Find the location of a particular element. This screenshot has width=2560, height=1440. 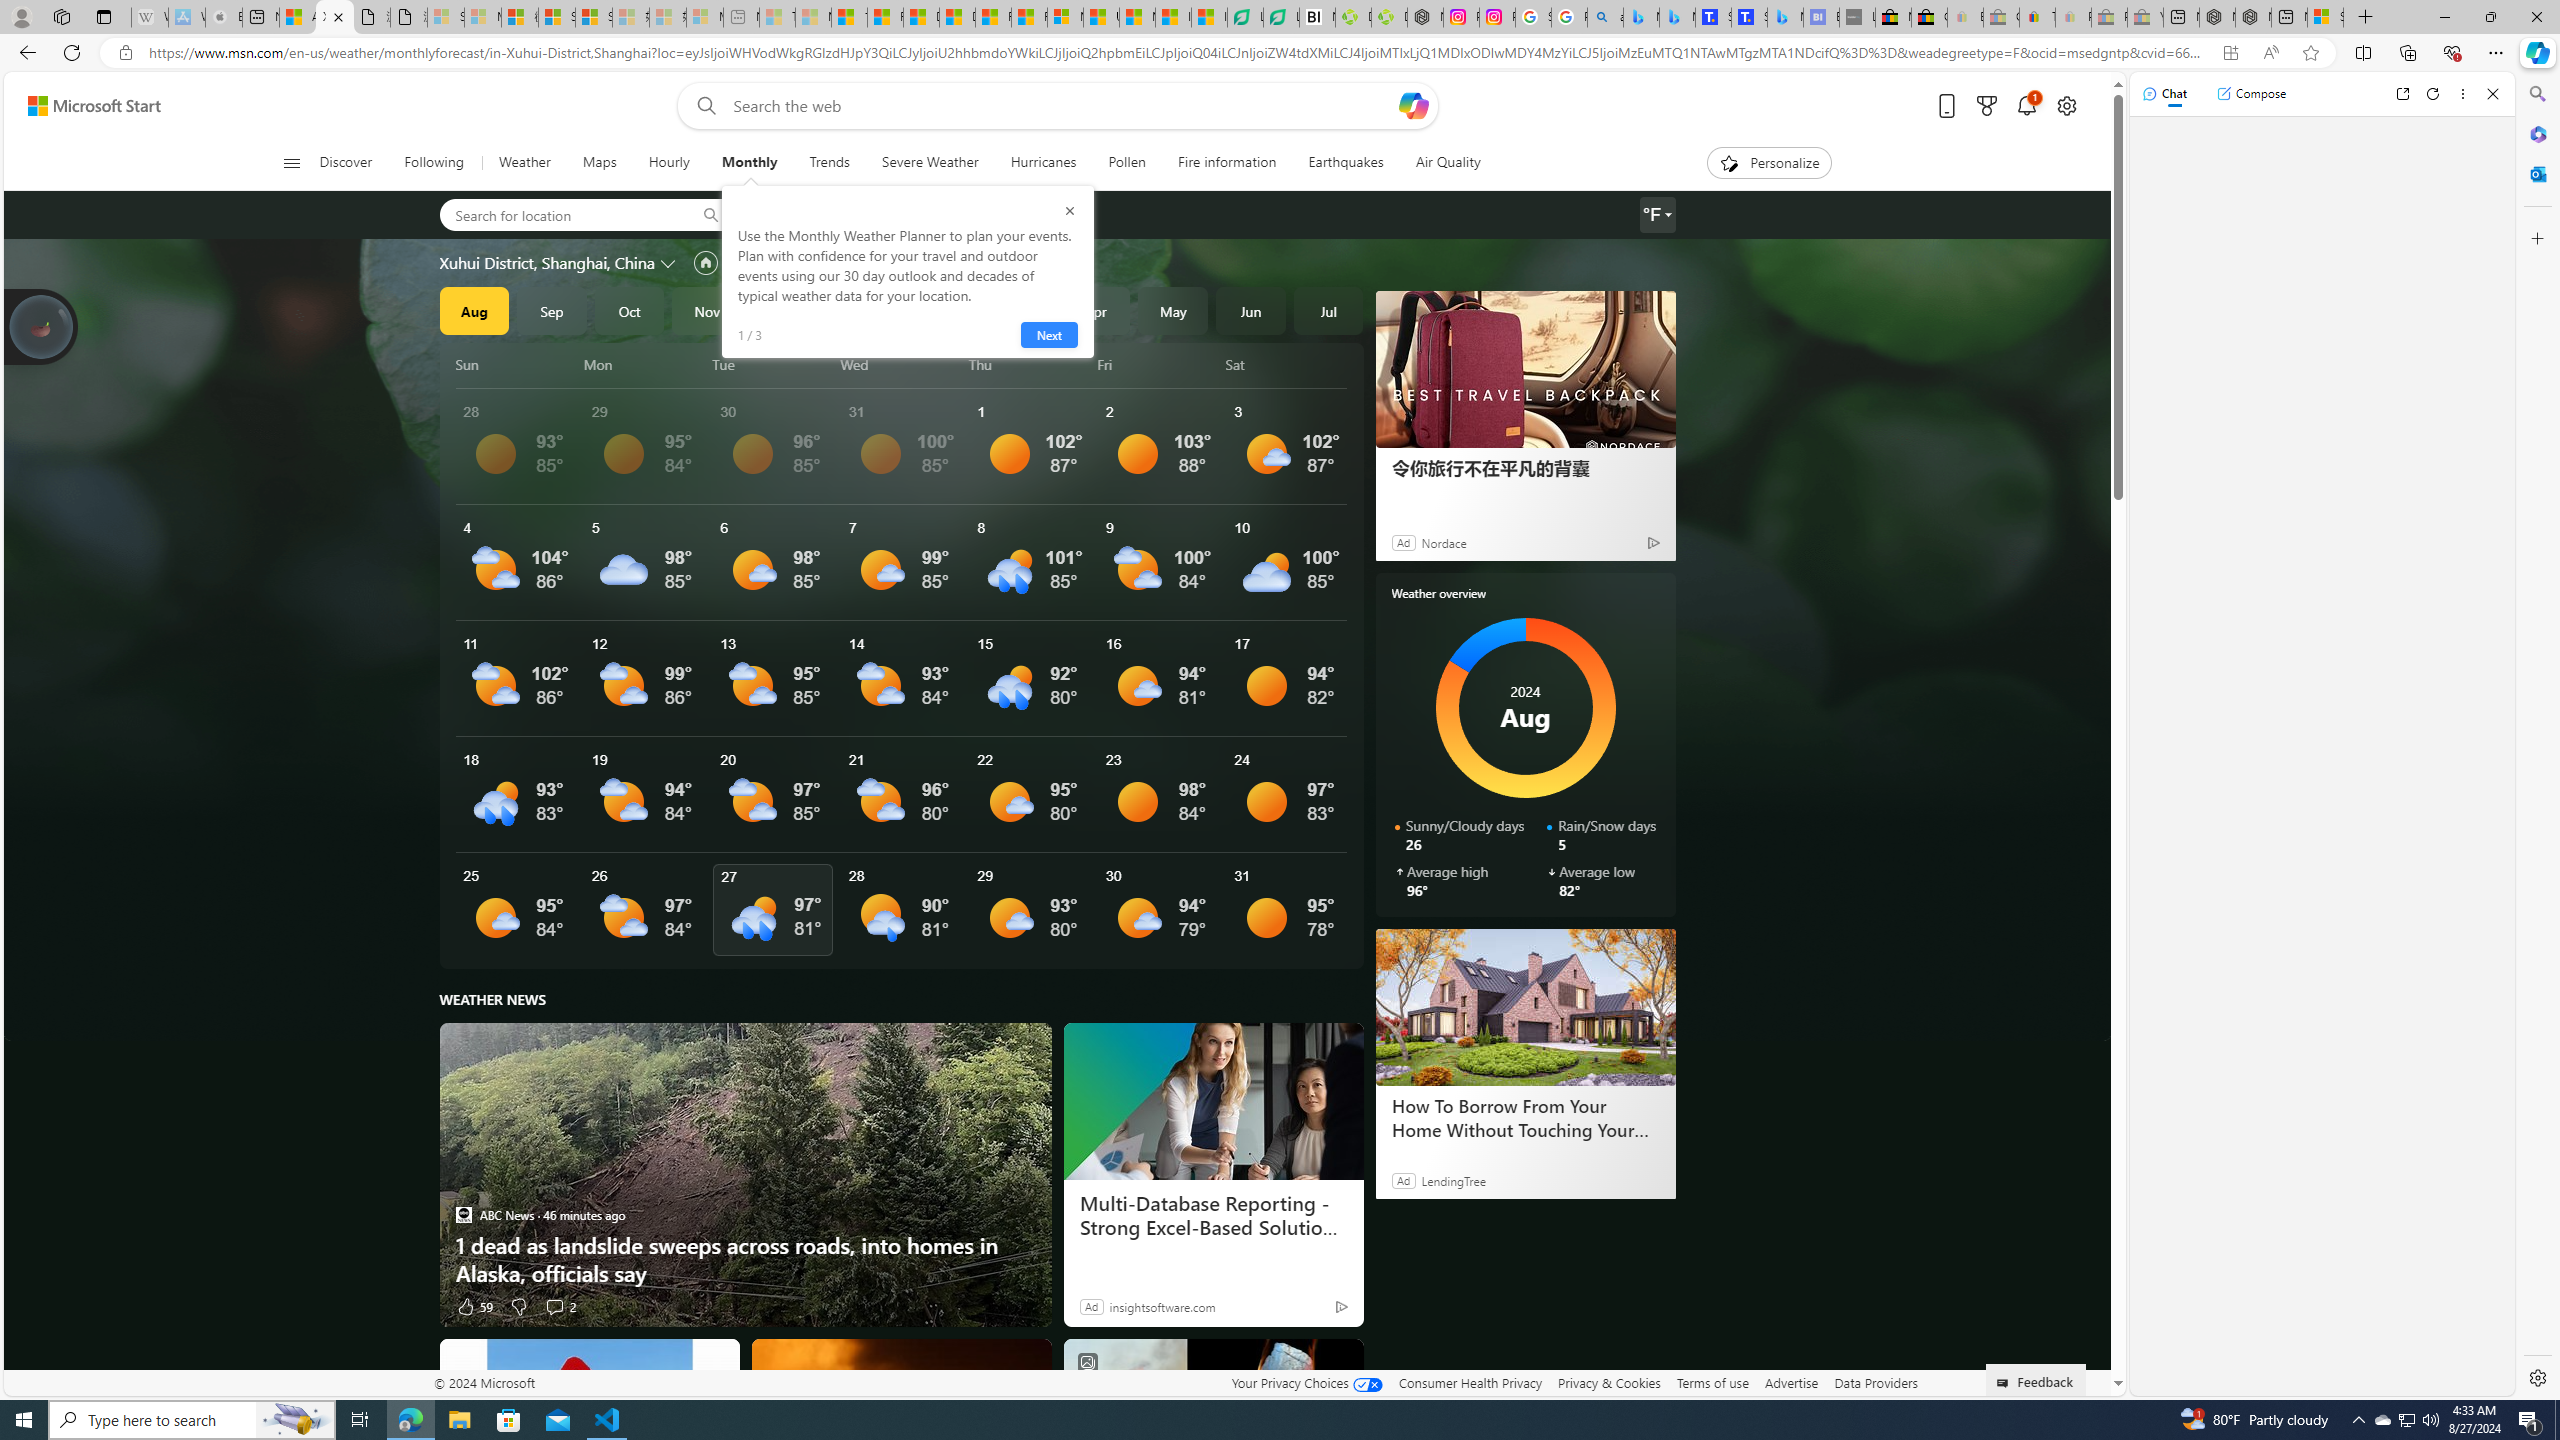

Payments Terms of Use | eBay.com - Sleeping is located at coordinates (2074, 17).